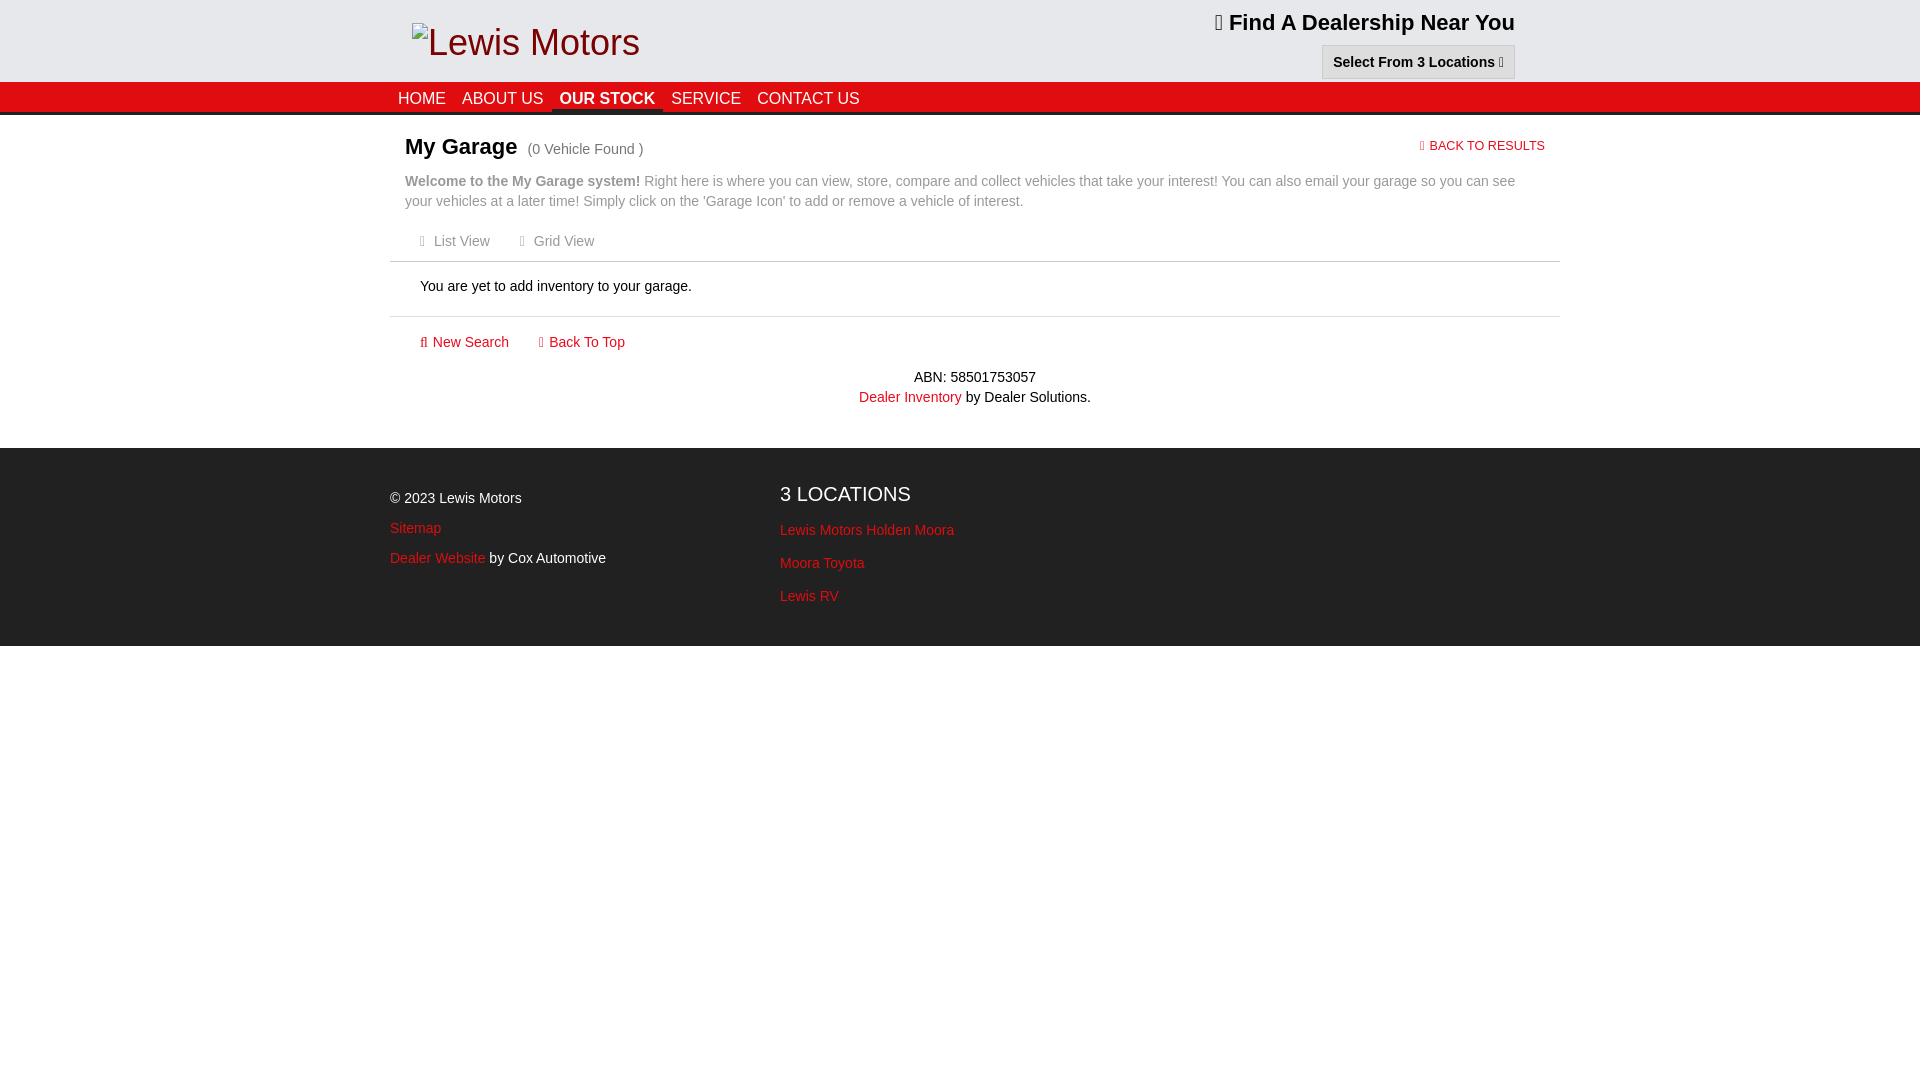  Describe the element at coordinates (960, 563) in the screenshot. I see `Moora Toyota` at that location.